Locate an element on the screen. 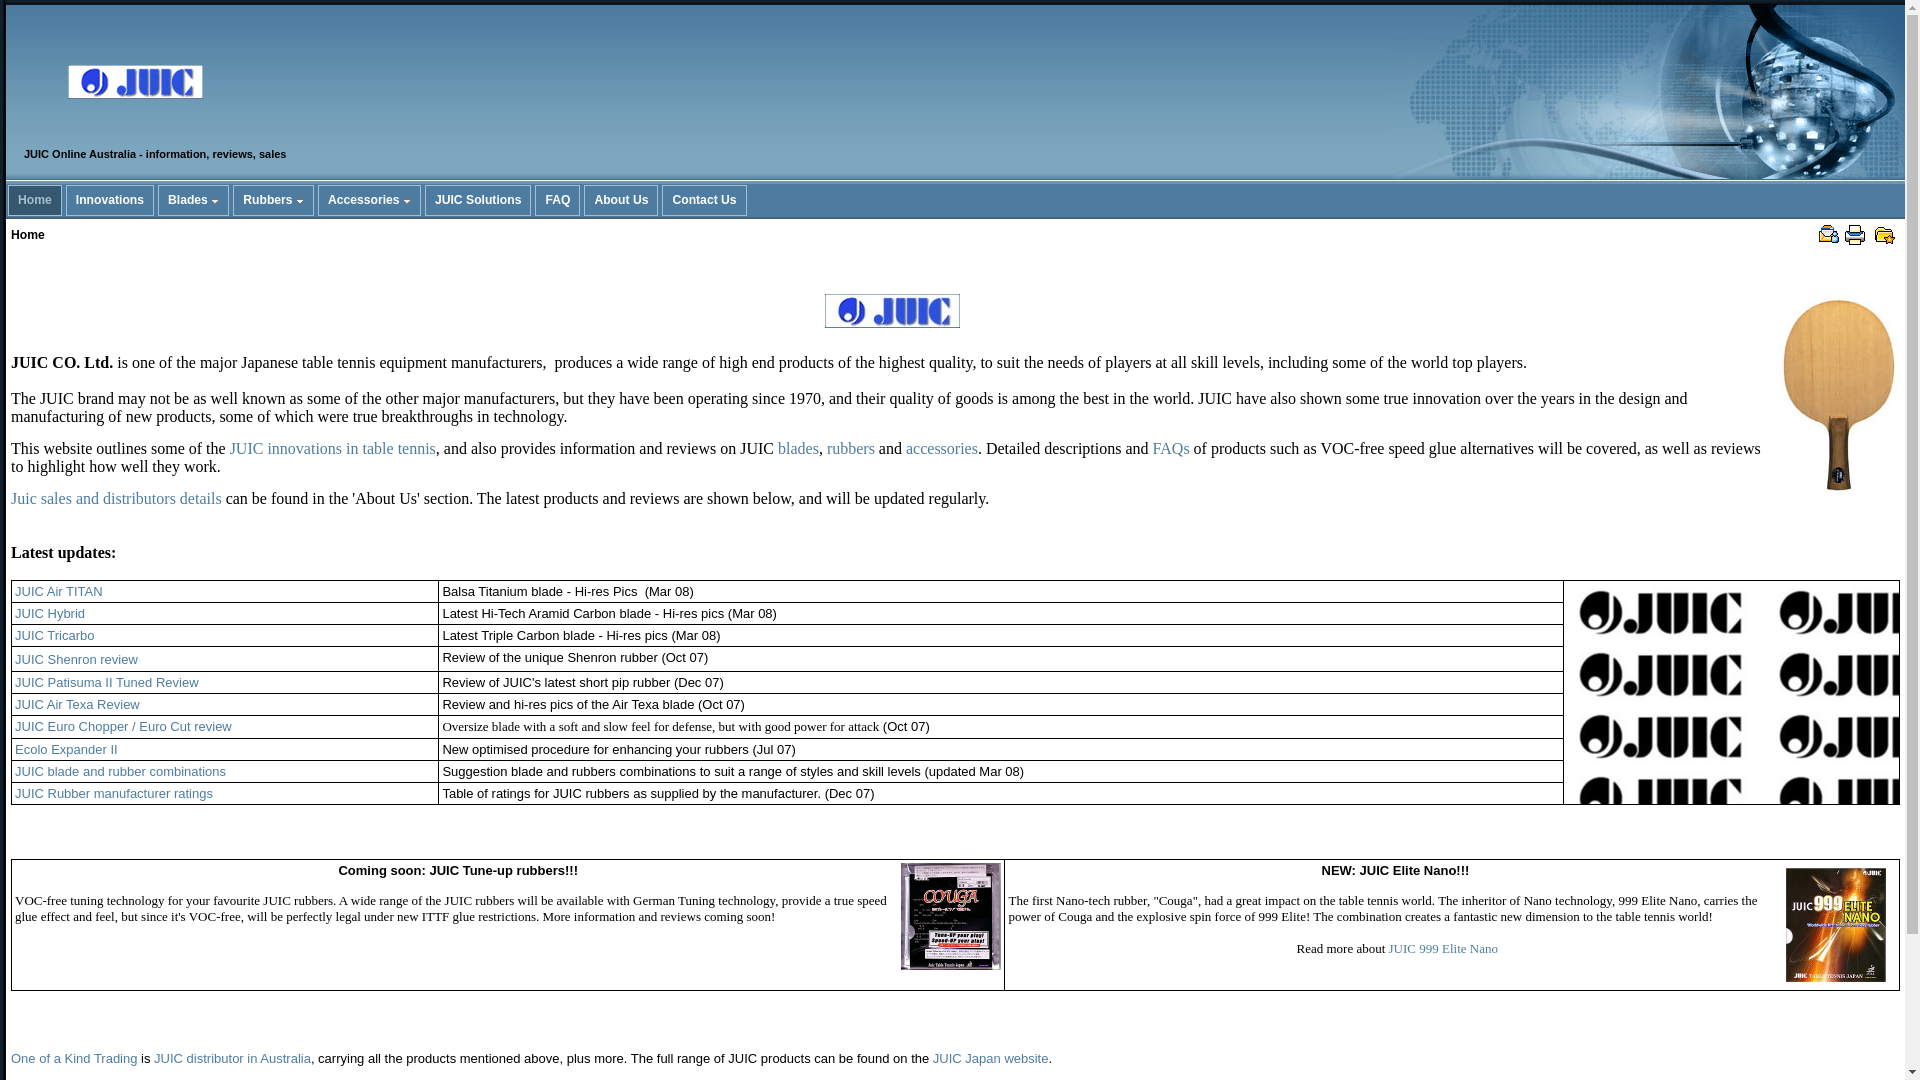  Blades  is located at coordinates (194, 200).